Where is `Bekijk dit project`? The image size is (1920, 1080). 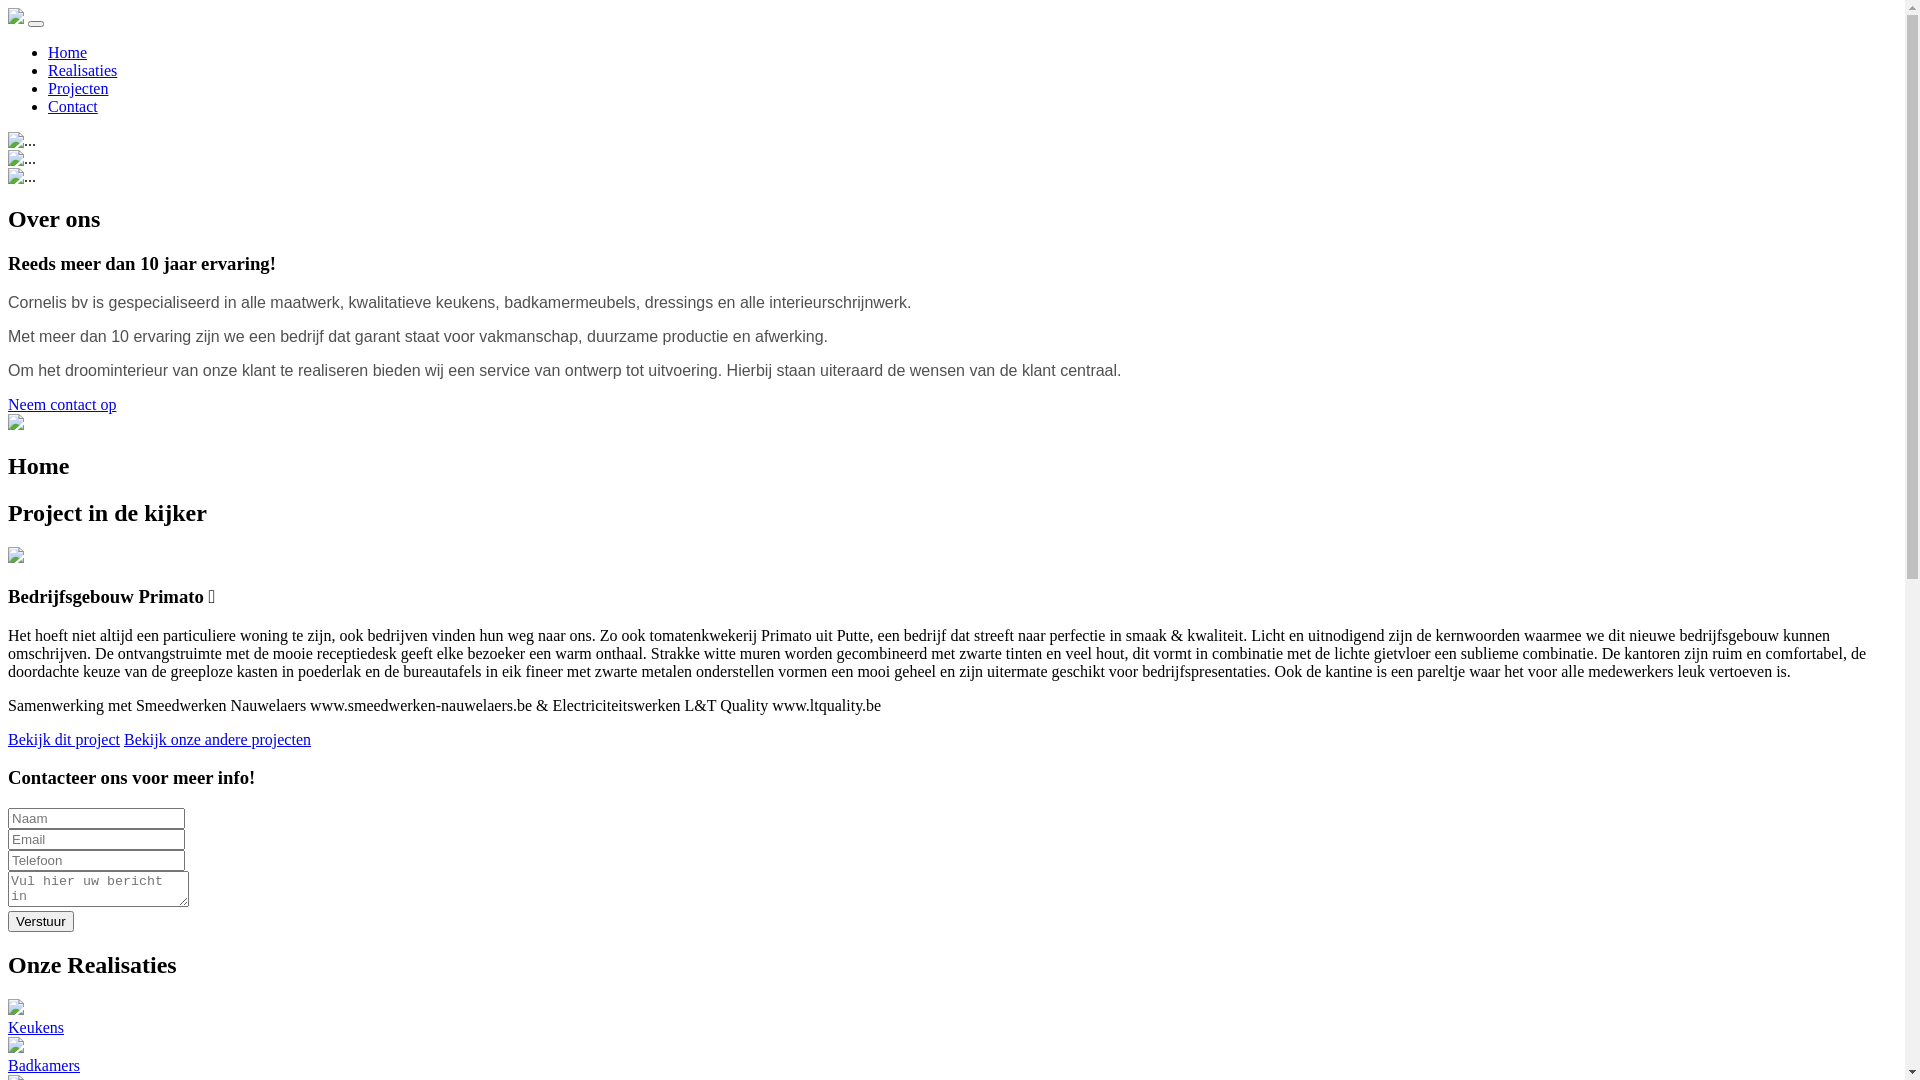 Bekijk dit project is located at coordinates (64, 739).